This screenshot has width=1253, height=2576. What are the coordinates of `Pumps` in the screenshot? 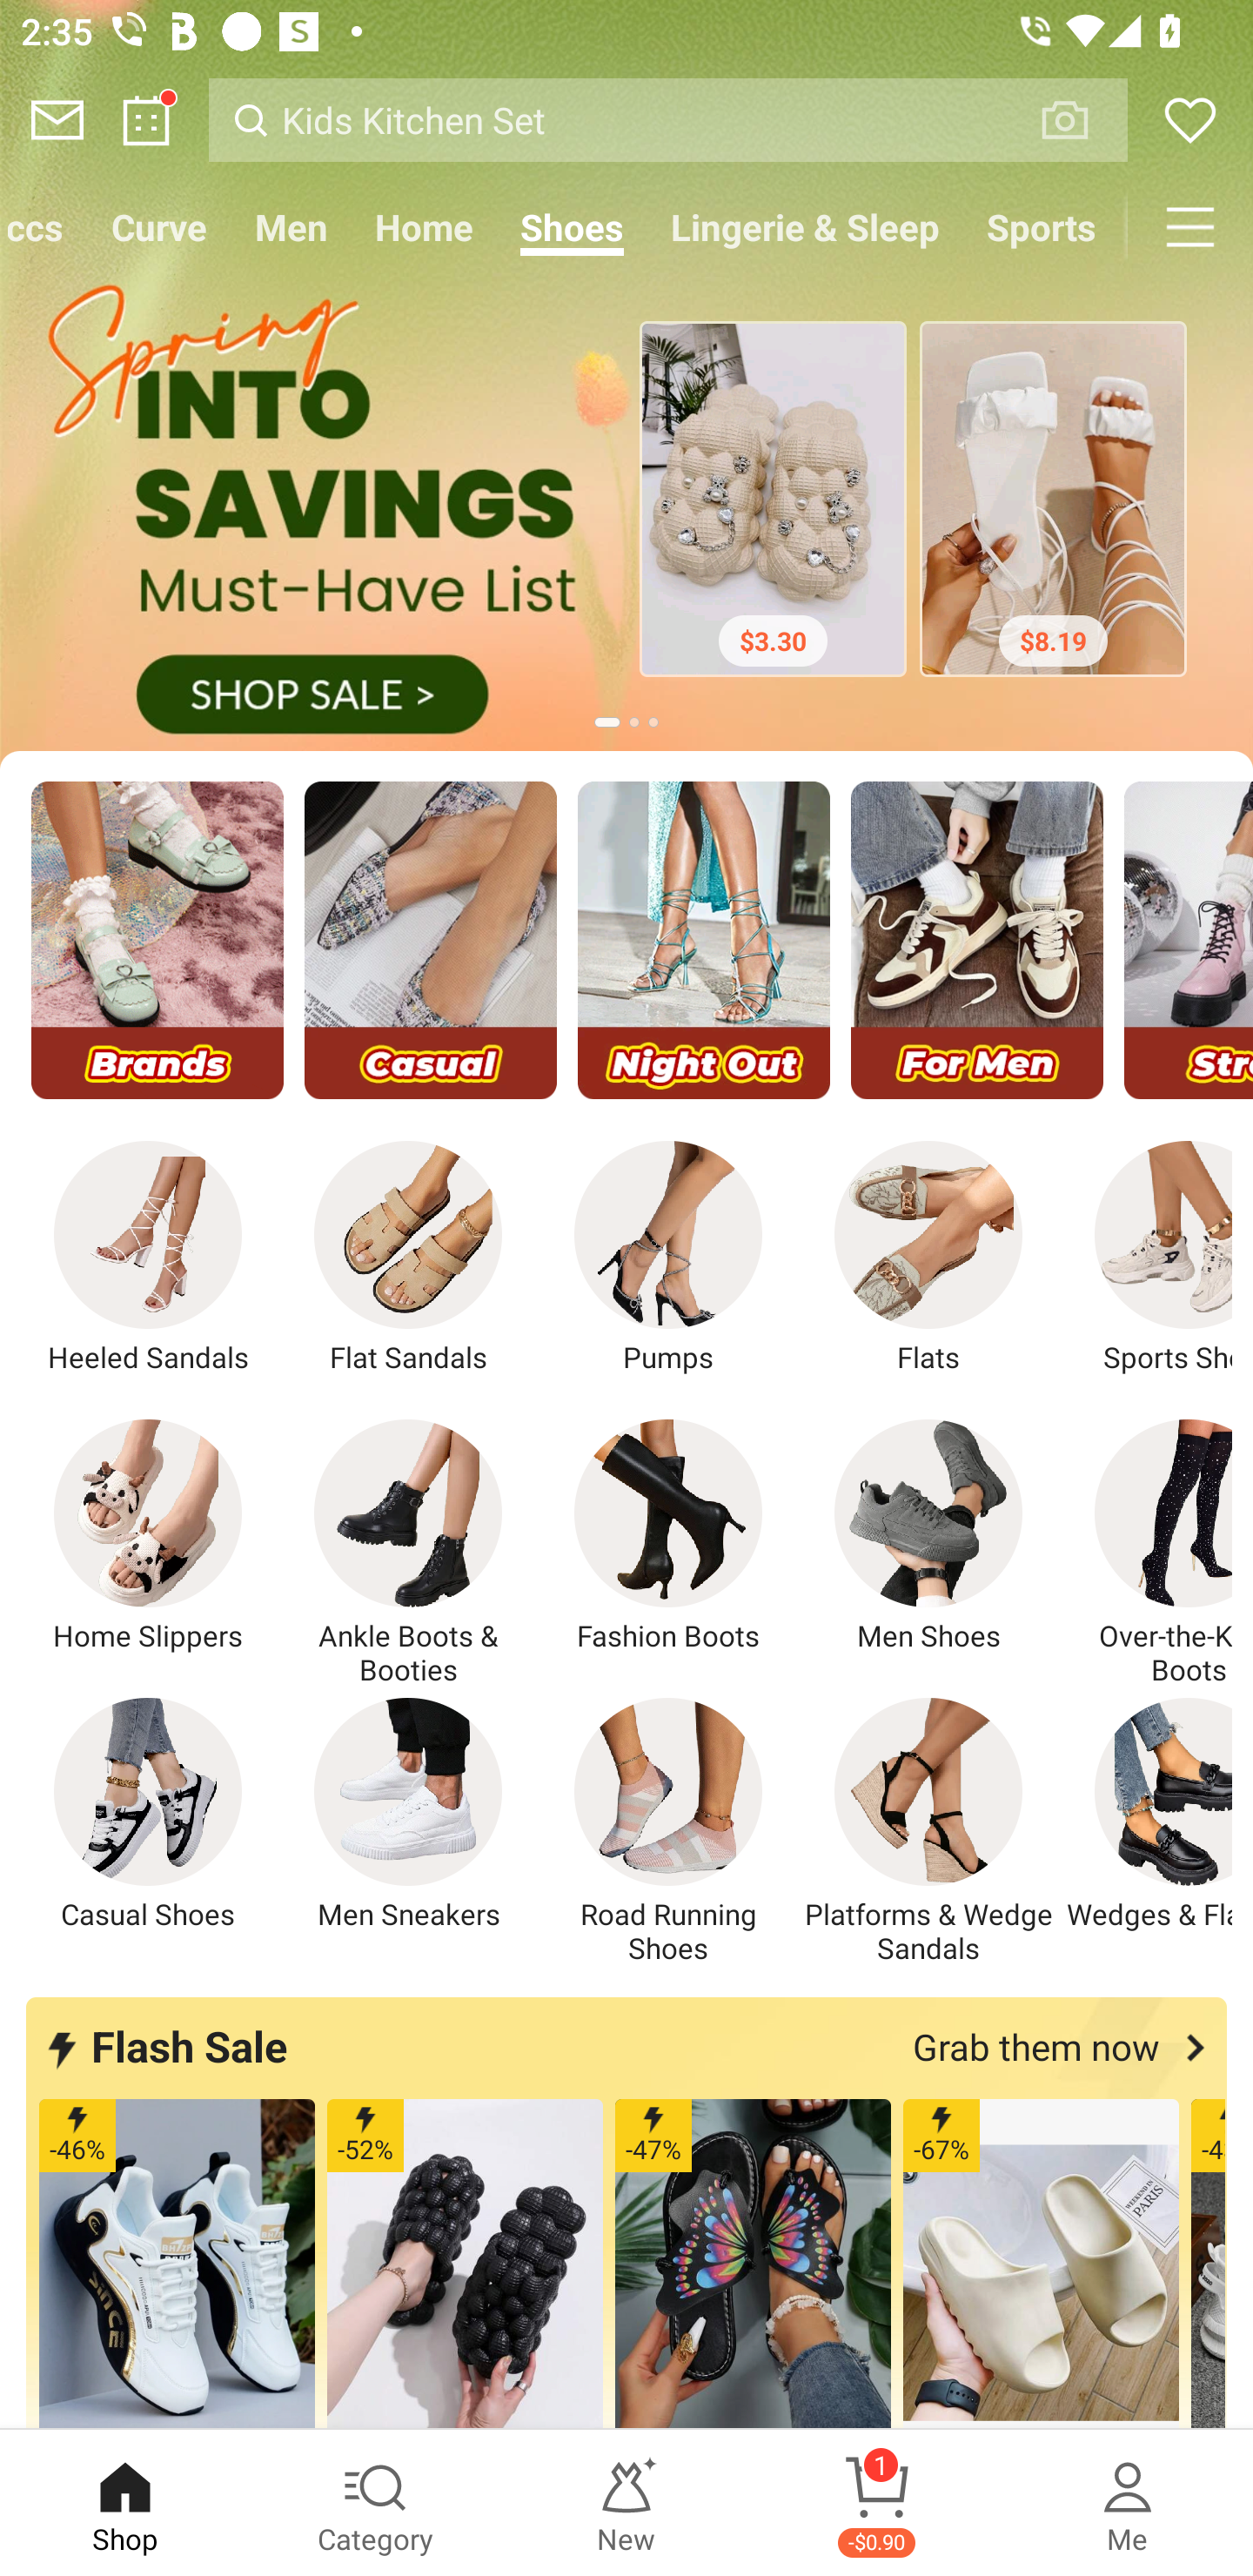 It's located at (668, 1258).